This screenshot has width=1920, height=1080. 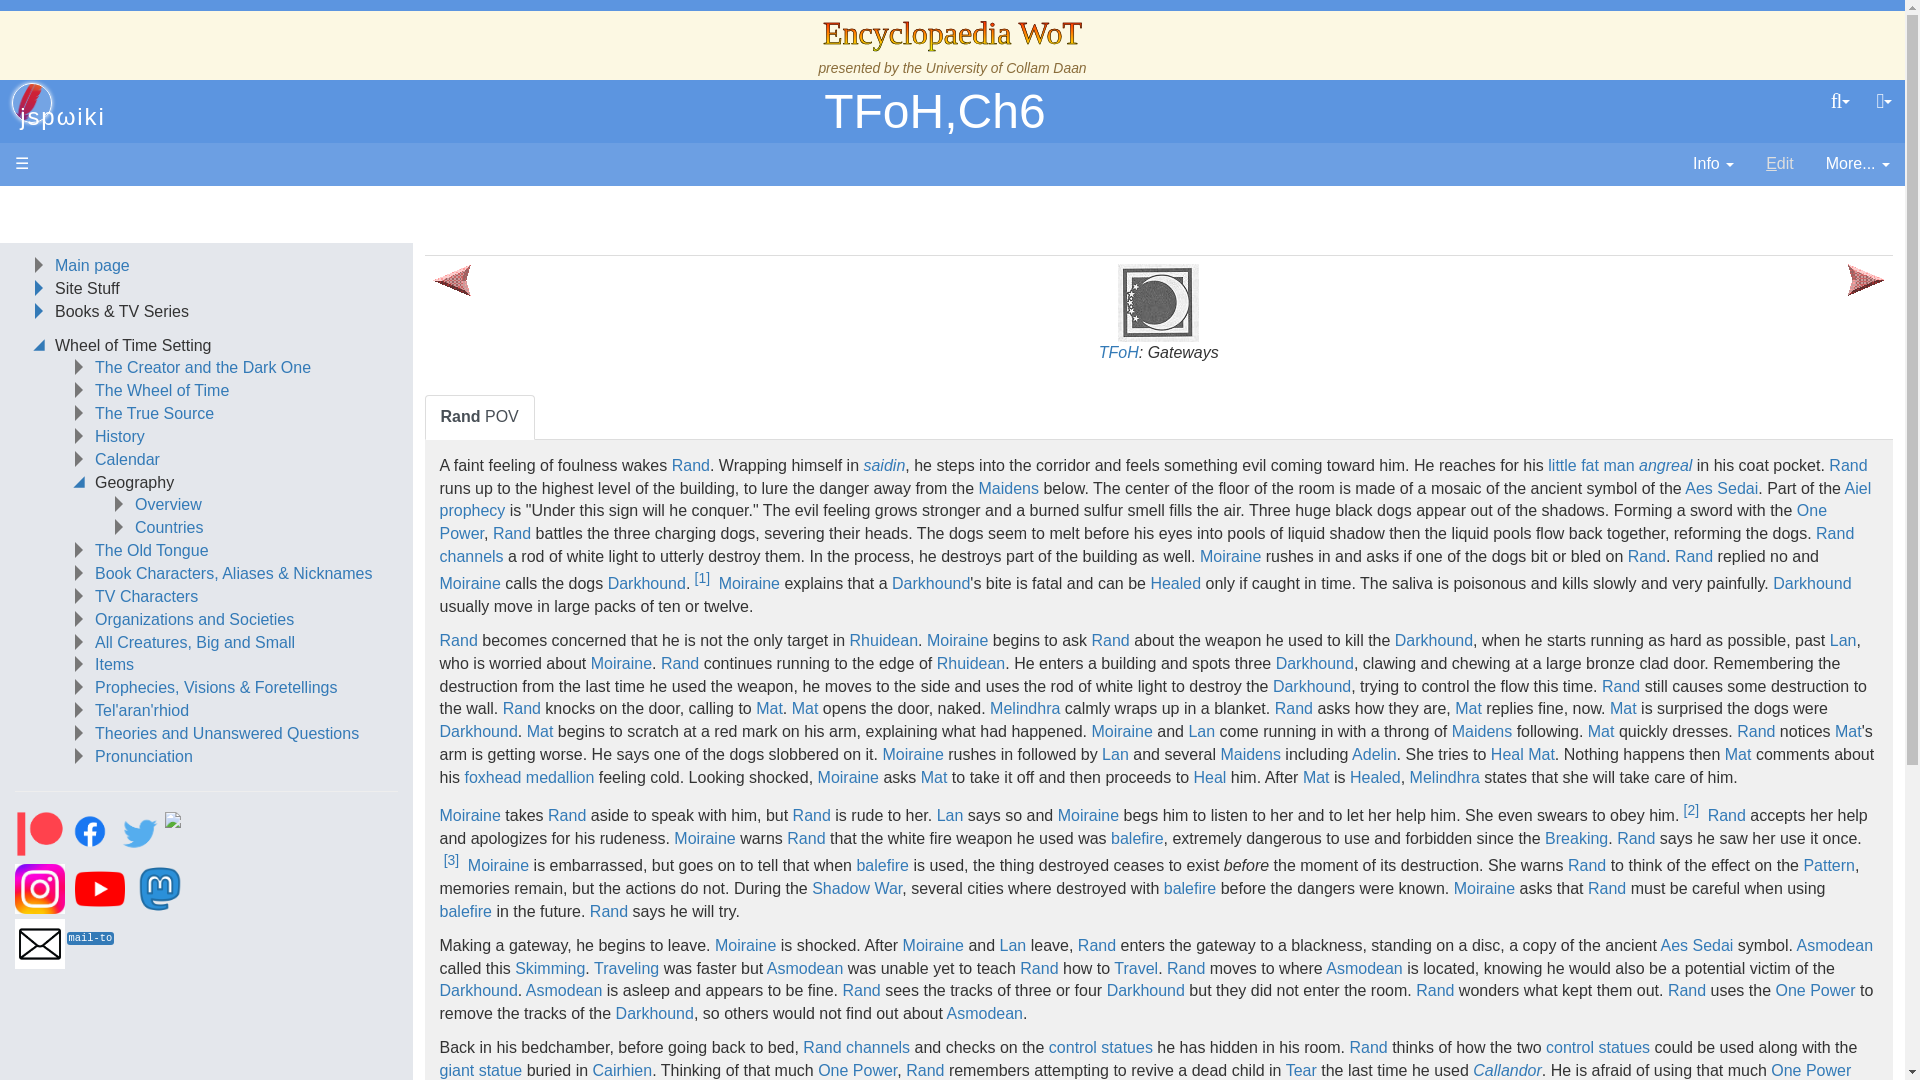 I want to click on Rand, so click(x=1848, y=465).